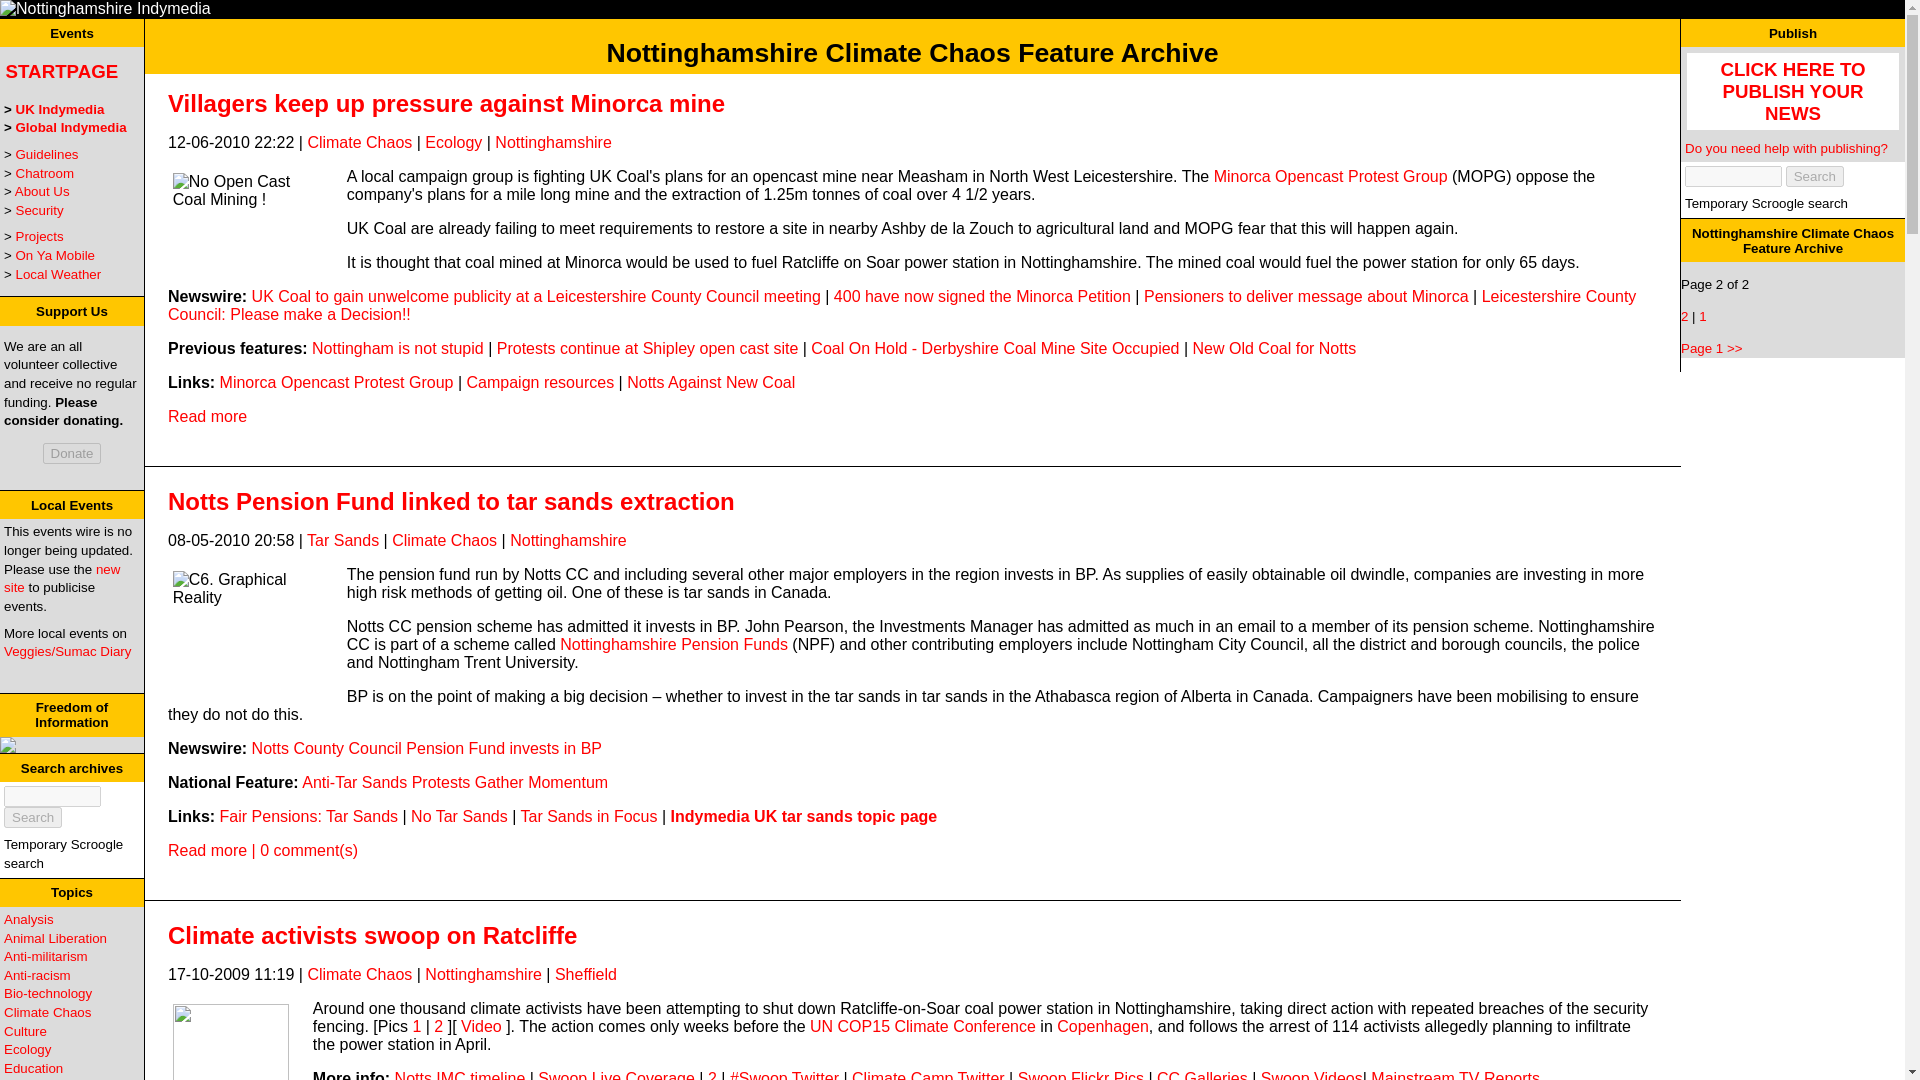 The width and height of the screenshot is (1920, 1080). I want to click on Anti-racism, so click(37, 974).